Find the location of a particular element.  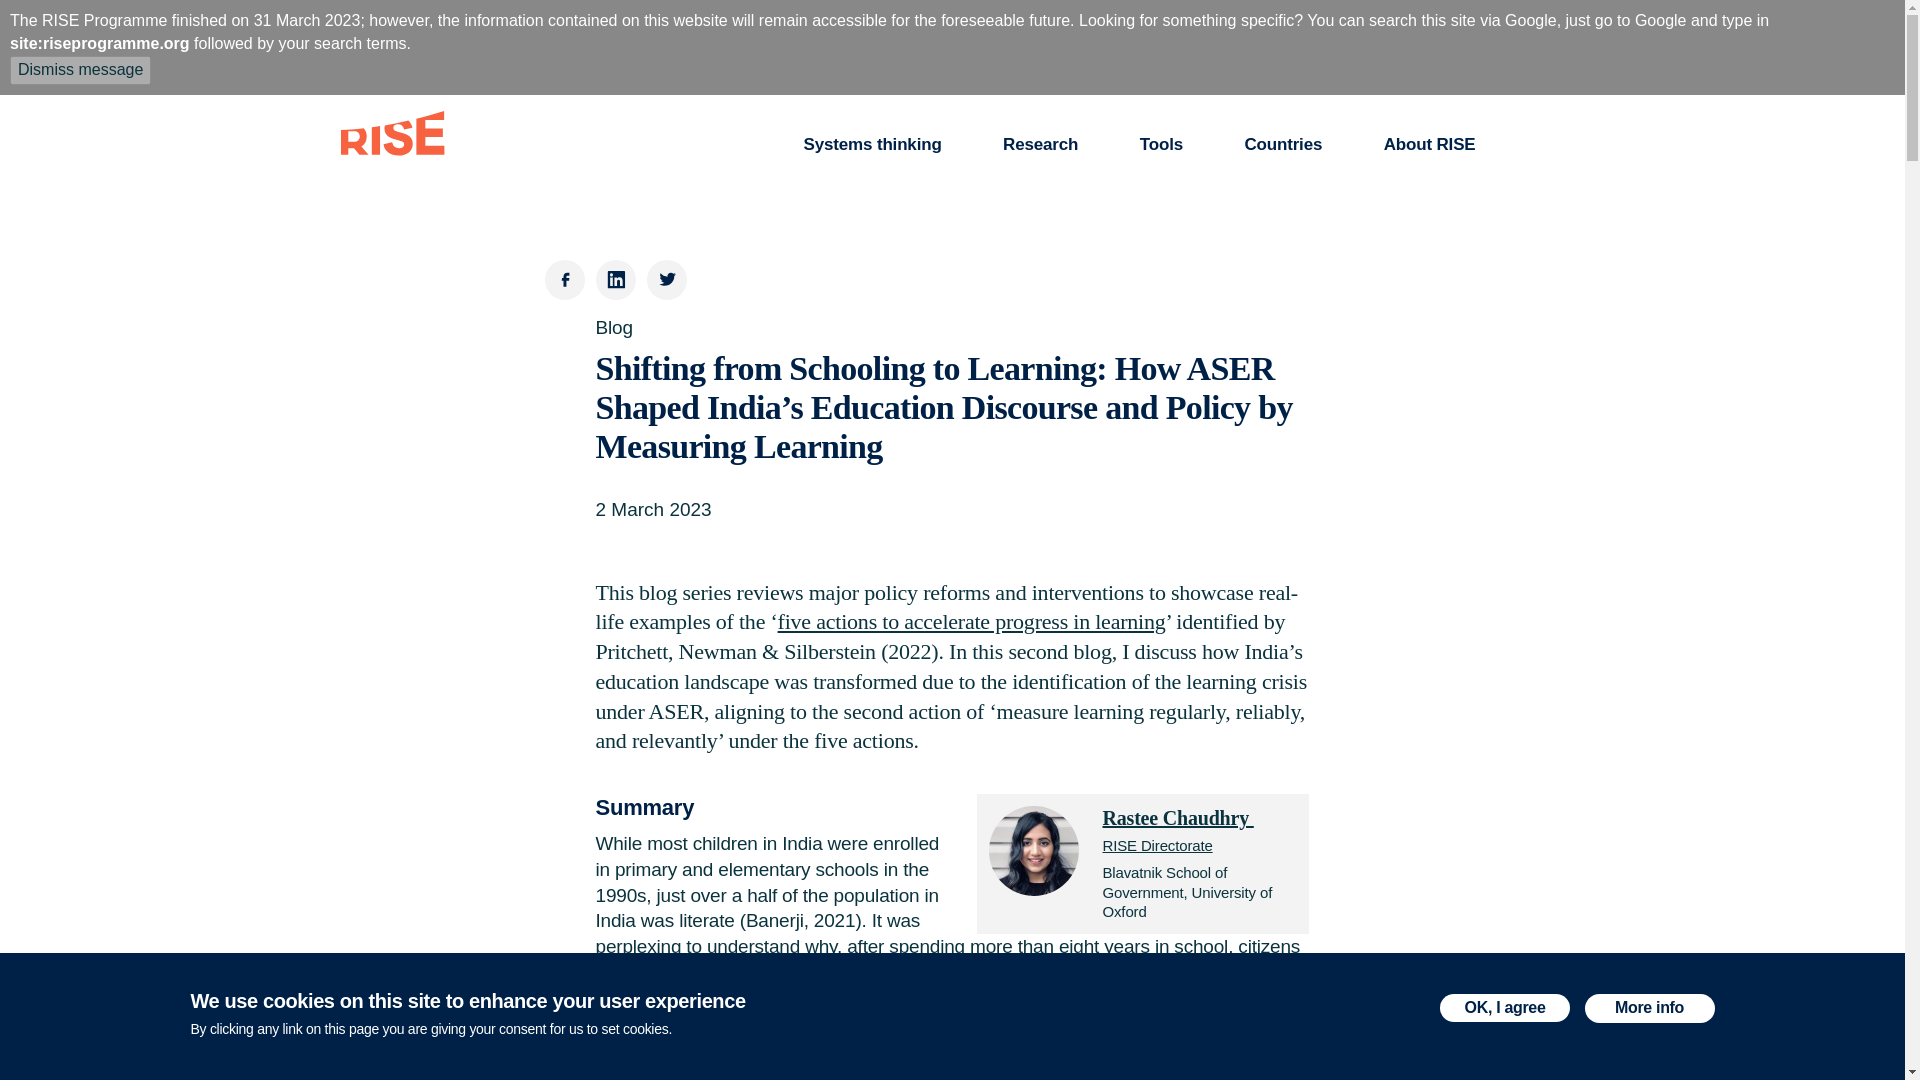

List of all RISE publications is located at coordinates (1040, 145).